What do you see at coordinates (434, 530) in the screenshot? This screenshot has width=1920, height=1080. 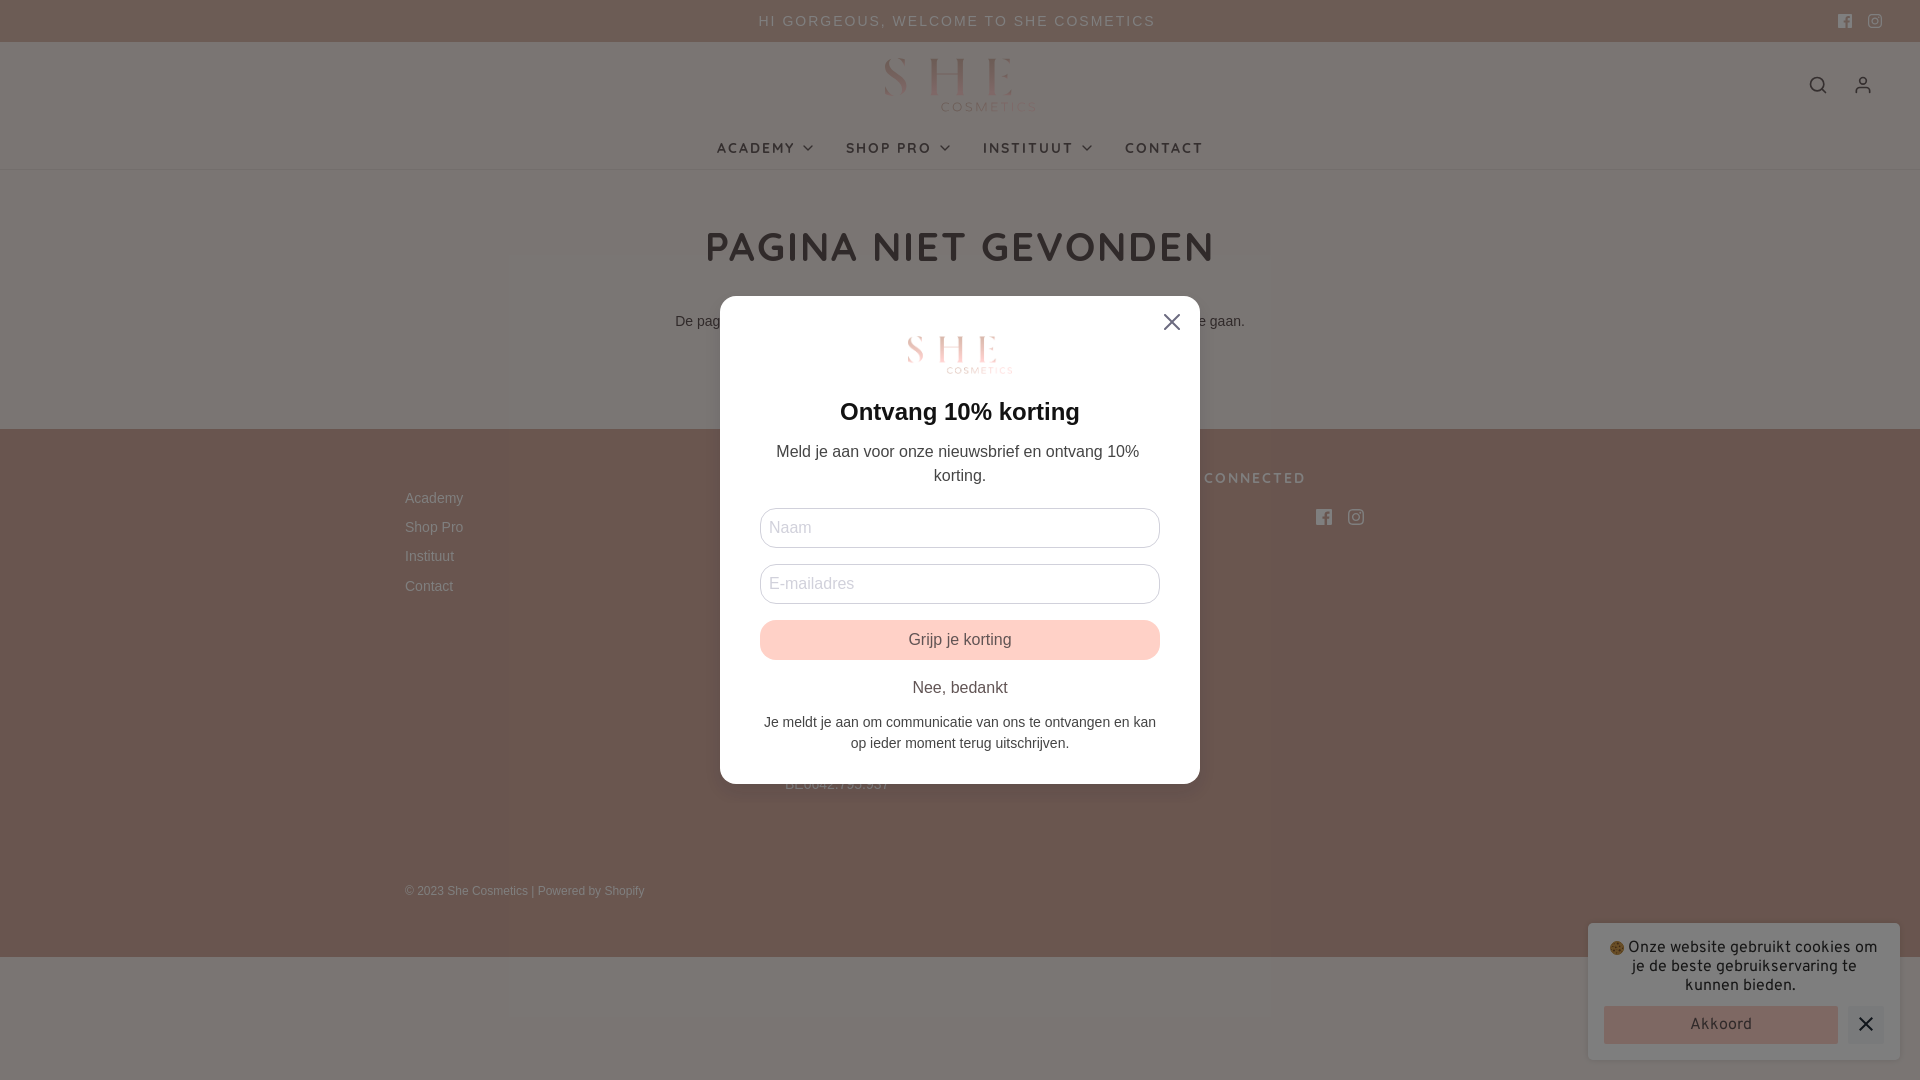 I see `Shop Pro` at bounding box center [434, 530].